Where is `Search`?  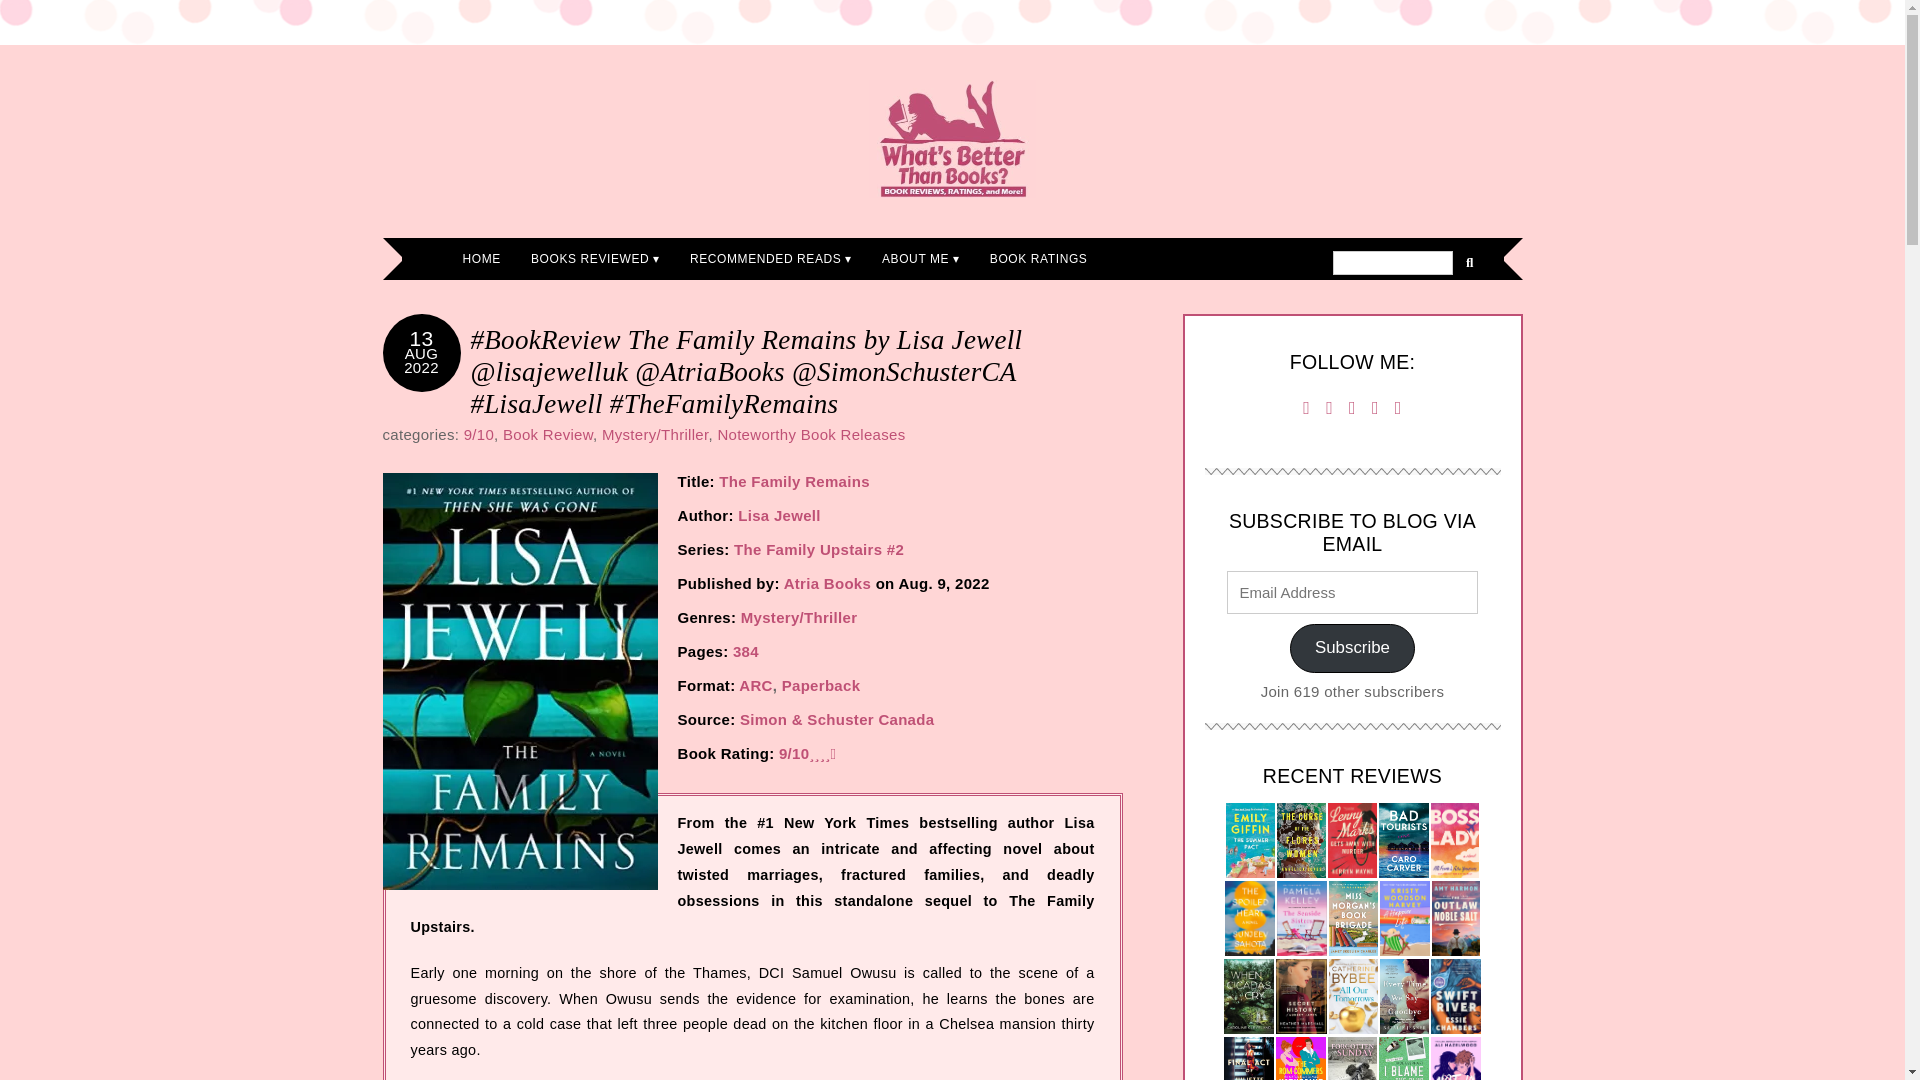 Search is located at coordinates (1392, 262).